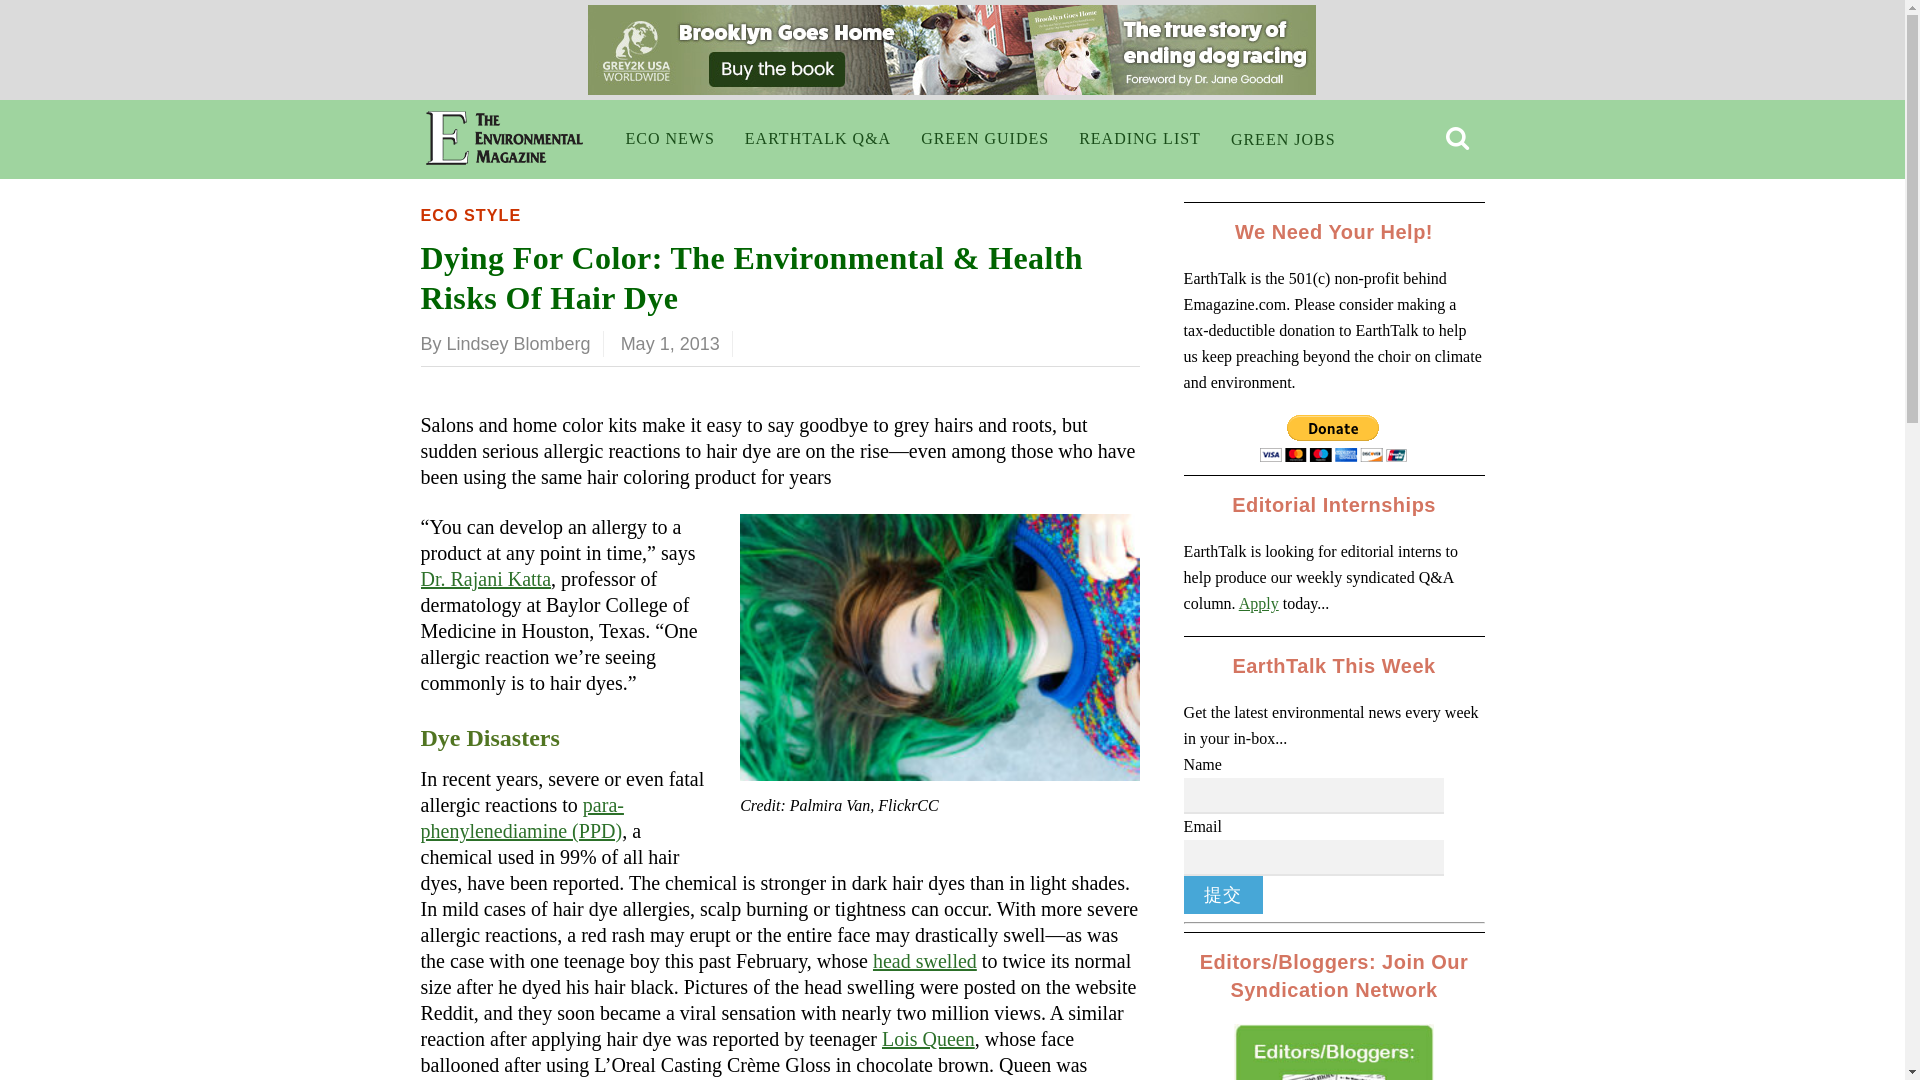 The height and width of the screenshot is (1080, 1920). I want to click on head swelled, so click(925, 961).